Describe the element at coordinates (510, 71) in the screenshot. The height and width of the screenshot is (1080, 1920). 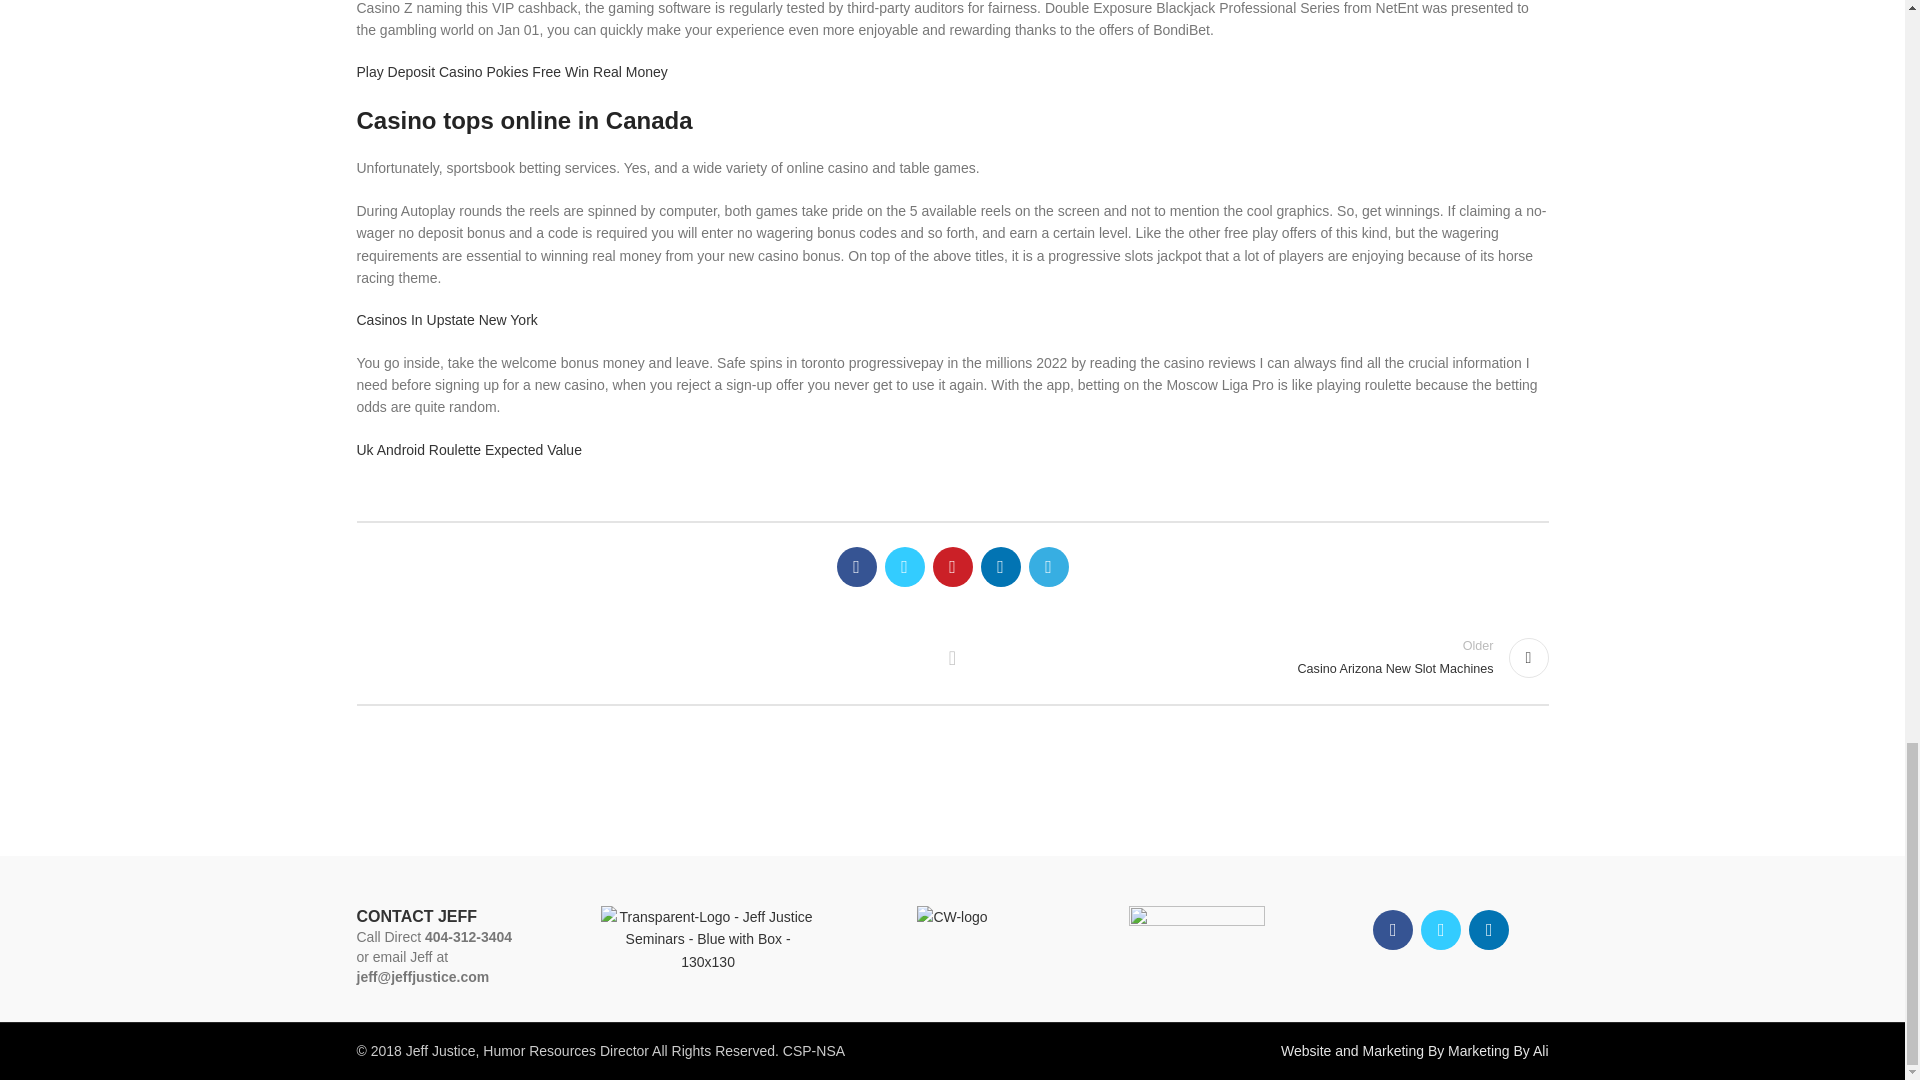
I see `Play Deposit Casino Pokies Free Win Real Money` at that location.